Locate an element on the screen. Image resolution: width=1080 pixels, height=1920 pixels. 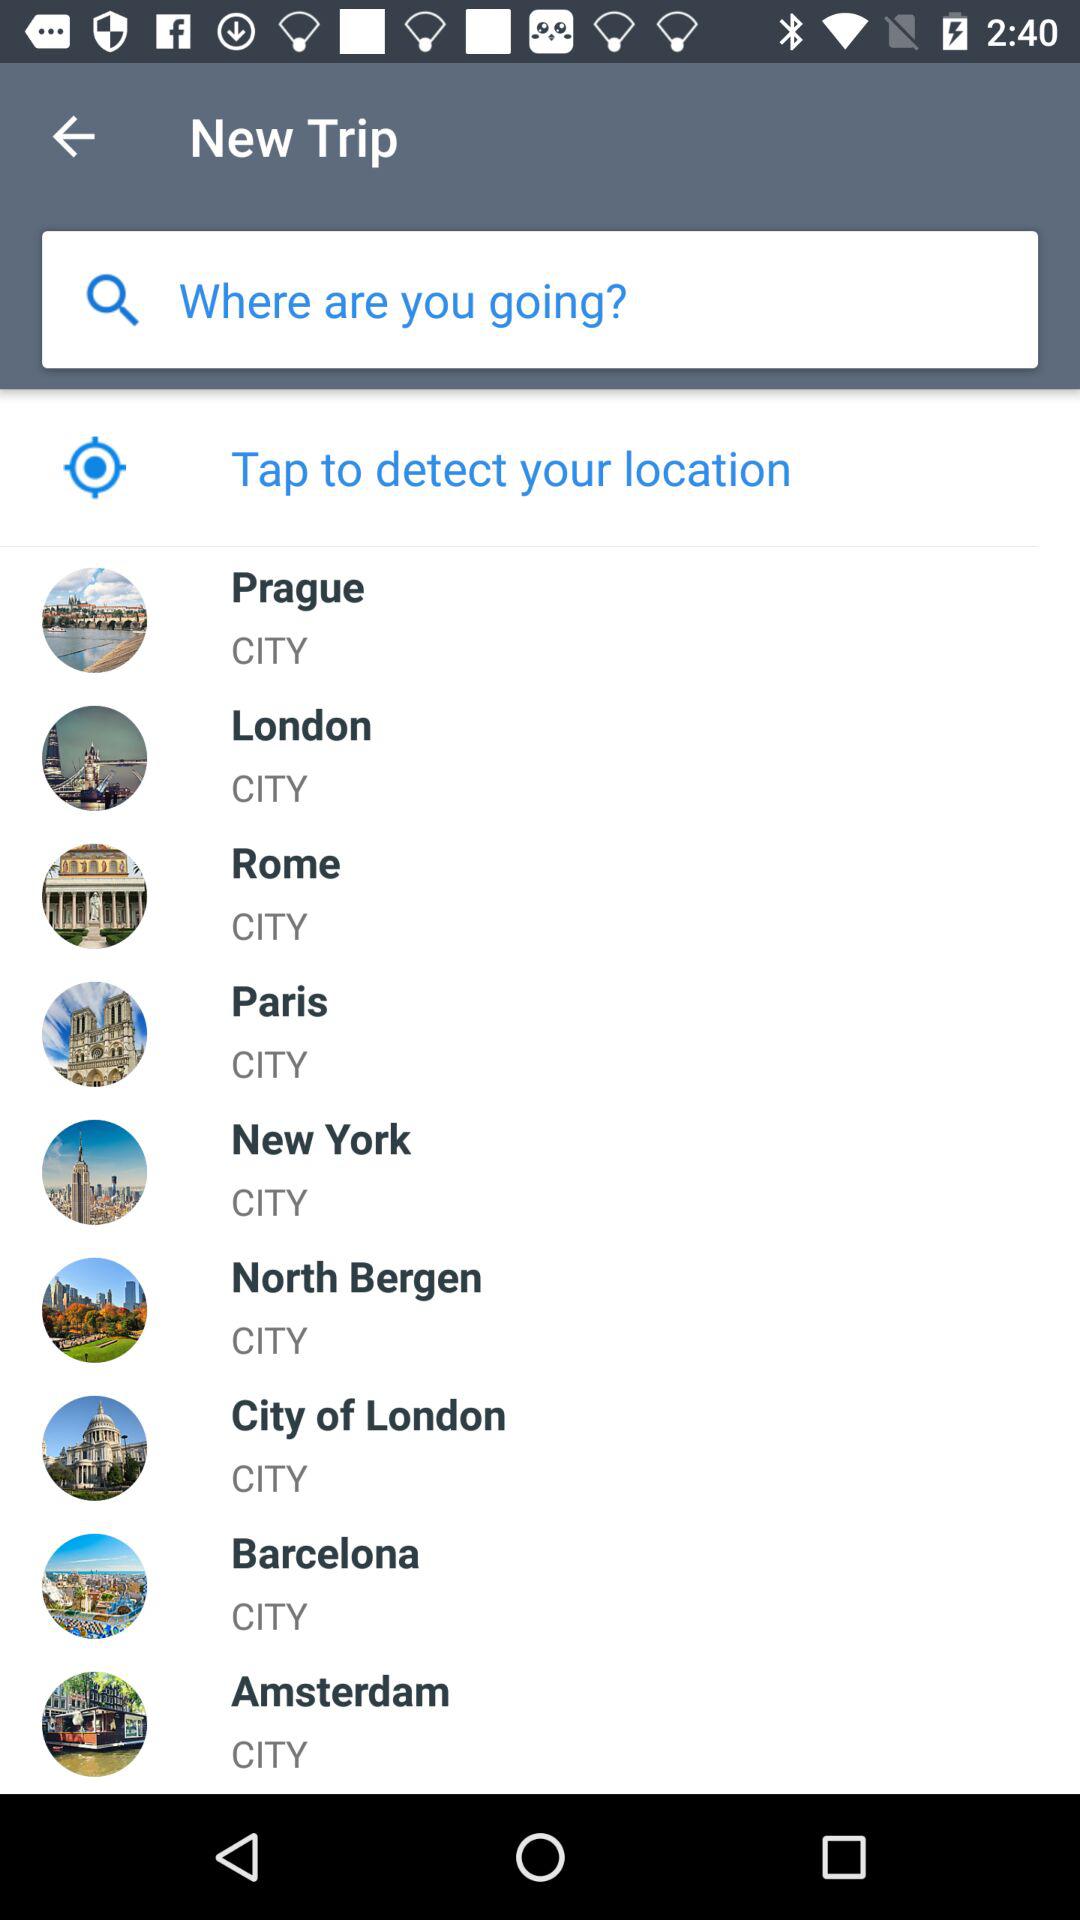
click on the  sixth image is located at coordinates (94, 1310).